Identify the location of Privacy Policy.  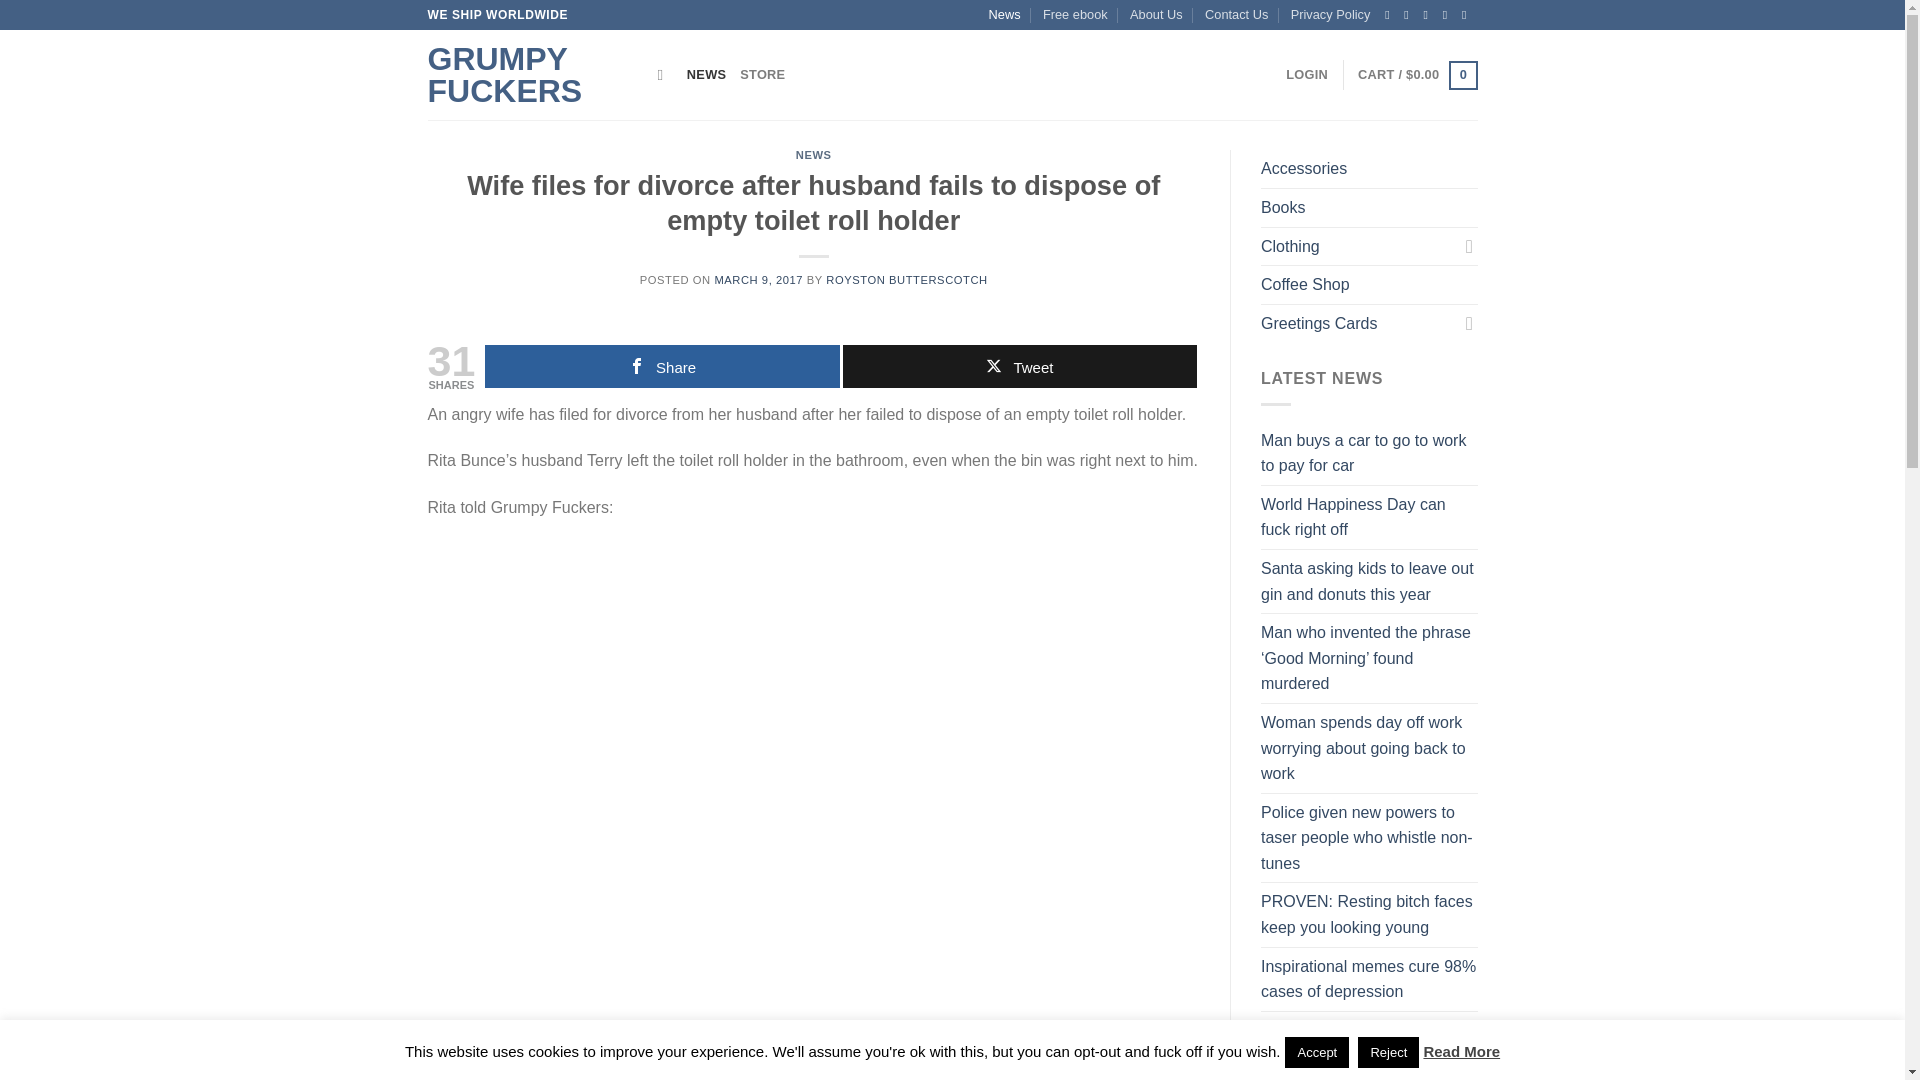
(1330, 15).